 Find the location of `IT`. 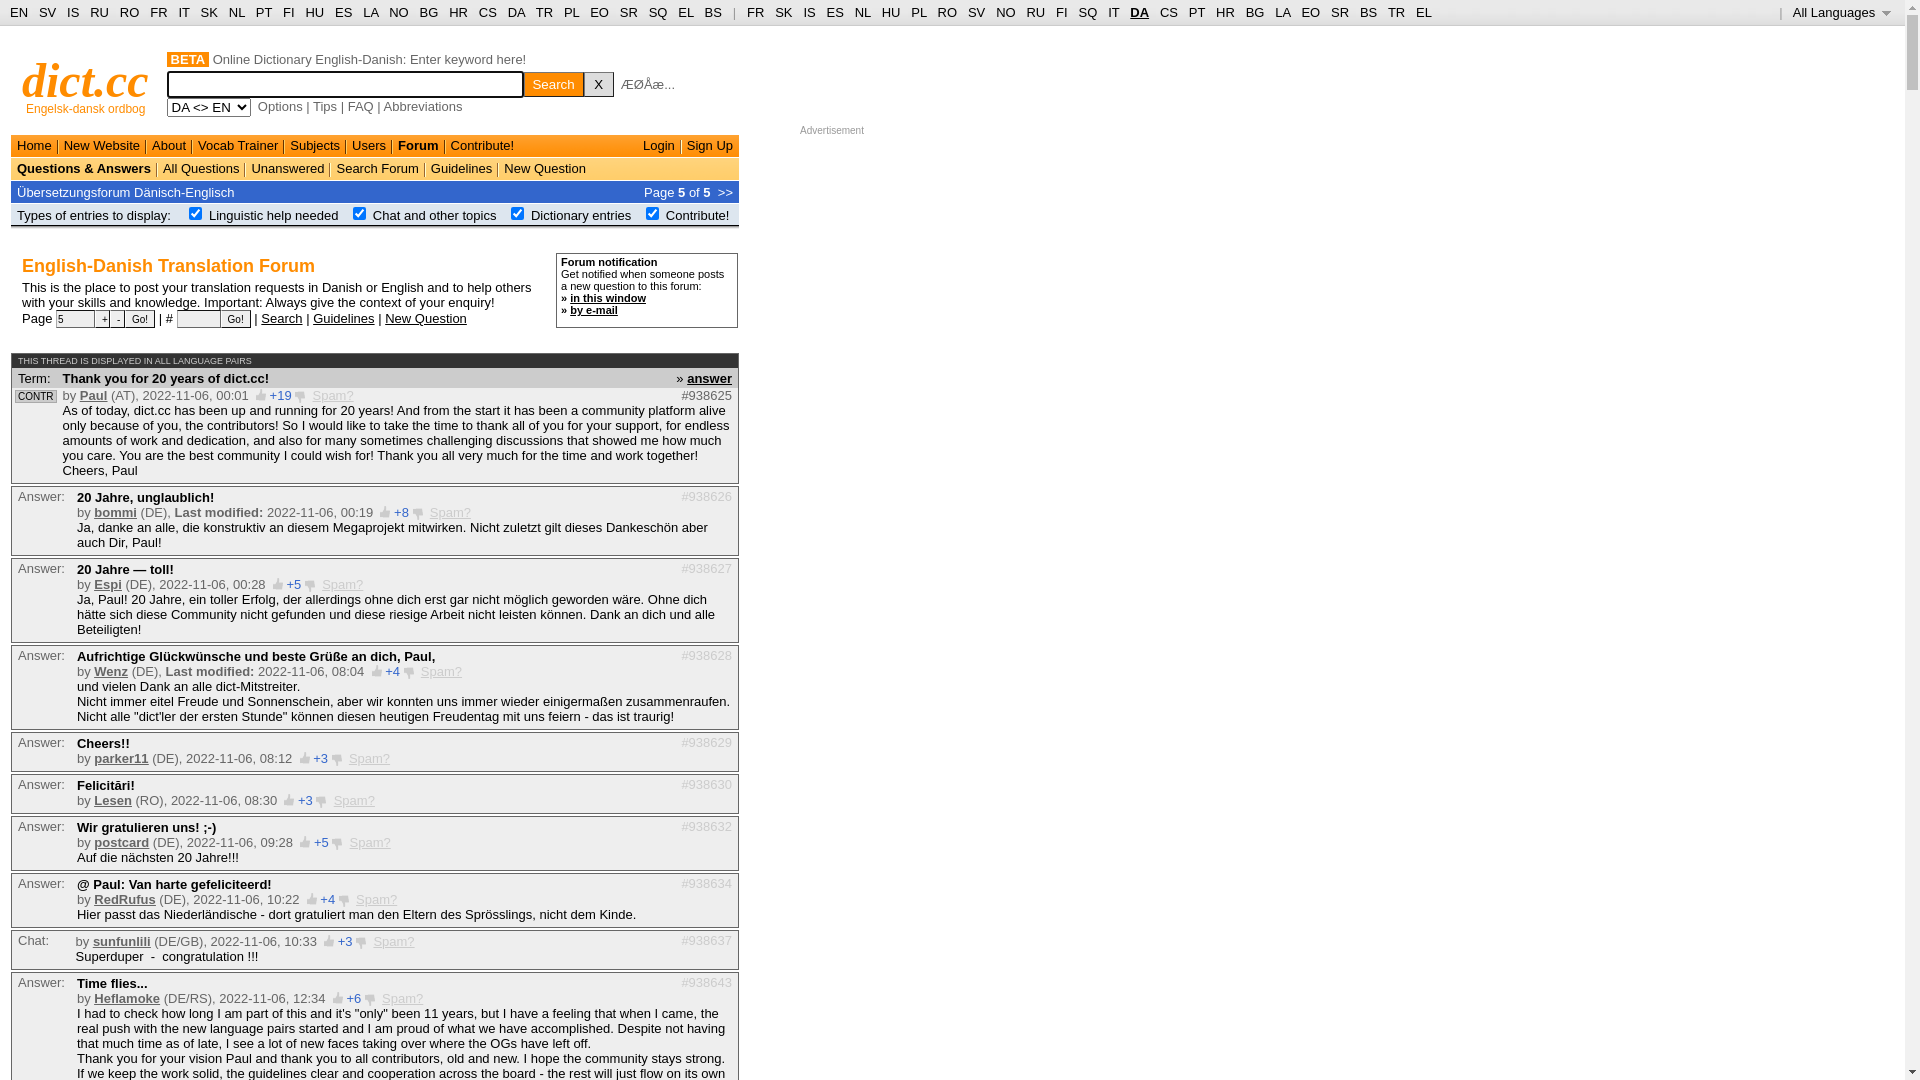

IT is located at coordinates (184, 12).